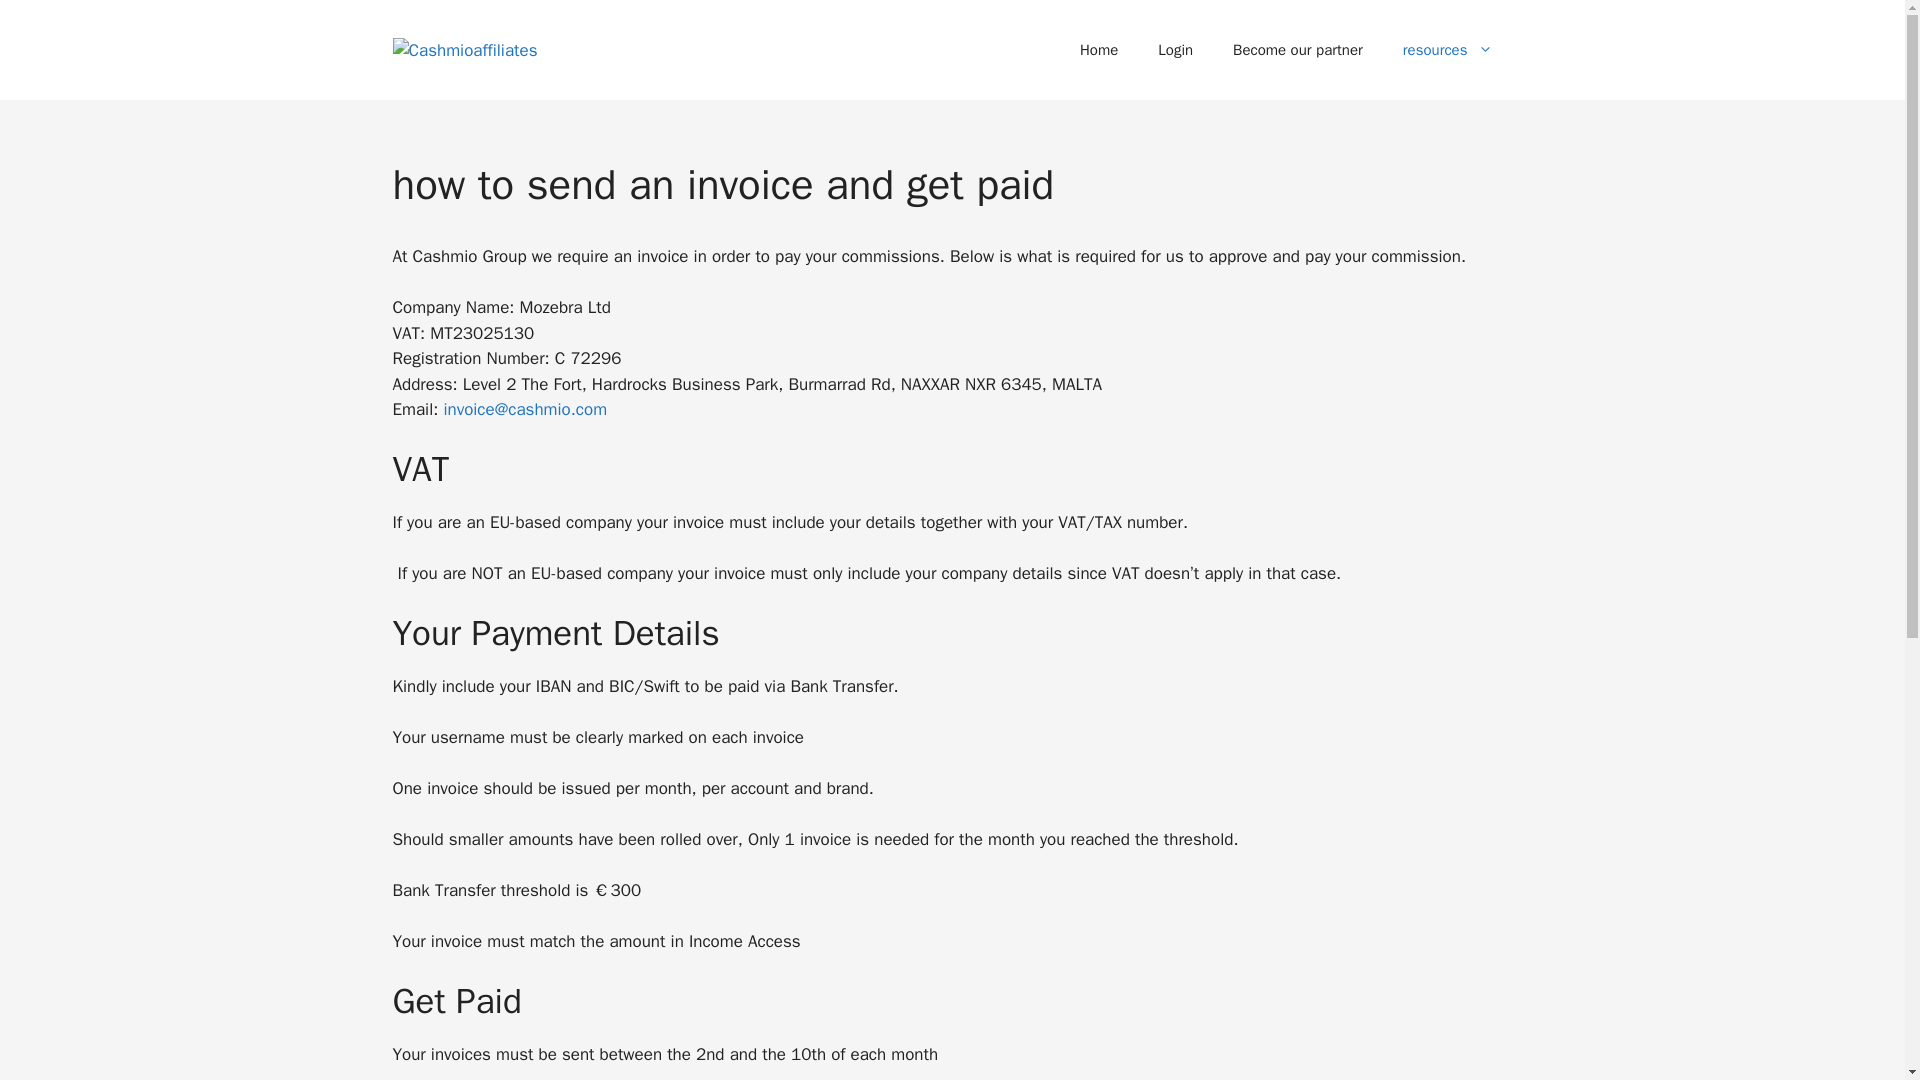 This screenshot has width=1920, height=1080. Describe the element at coordinates (1298, 50) in the screenshot. I see `Become our partner` at that location.